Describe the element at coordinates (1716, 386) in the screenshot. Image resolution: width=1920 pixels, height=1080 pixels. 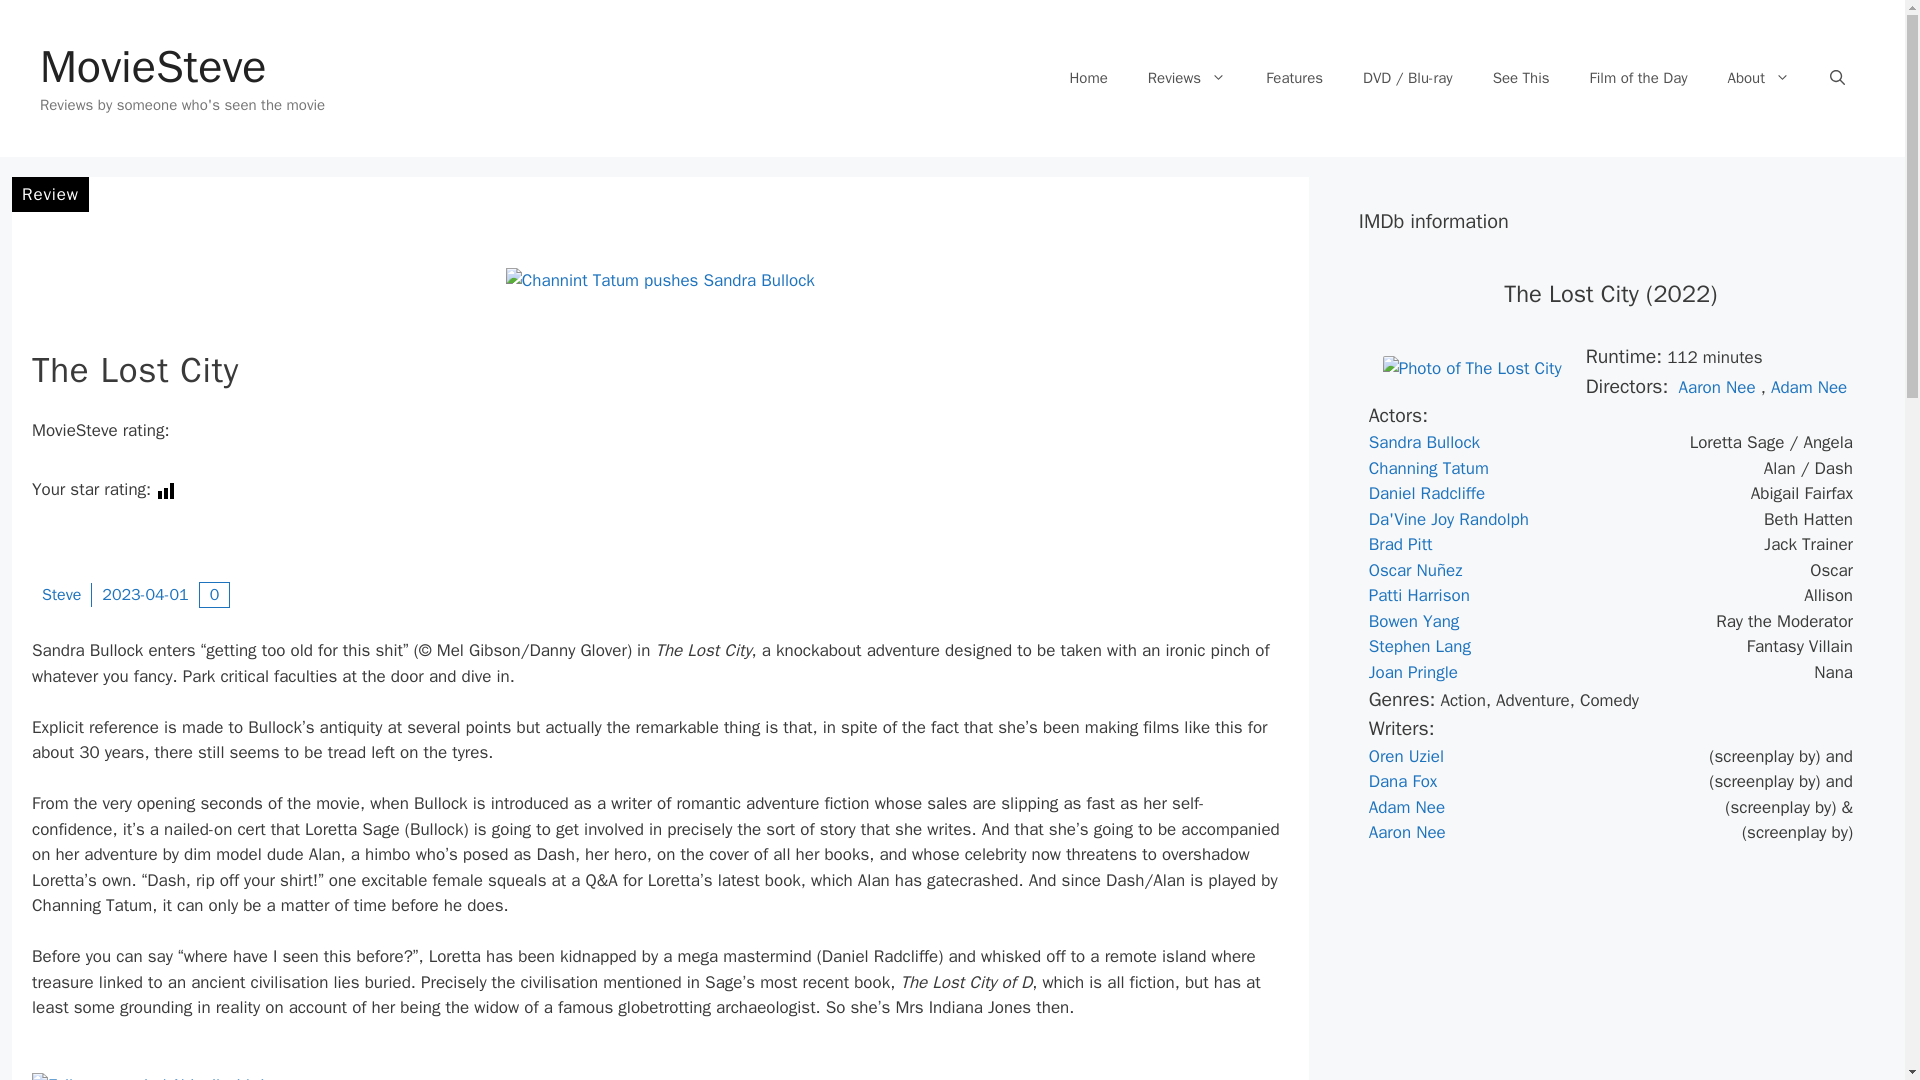
I see `open a new window with IMDb informations` at that location.